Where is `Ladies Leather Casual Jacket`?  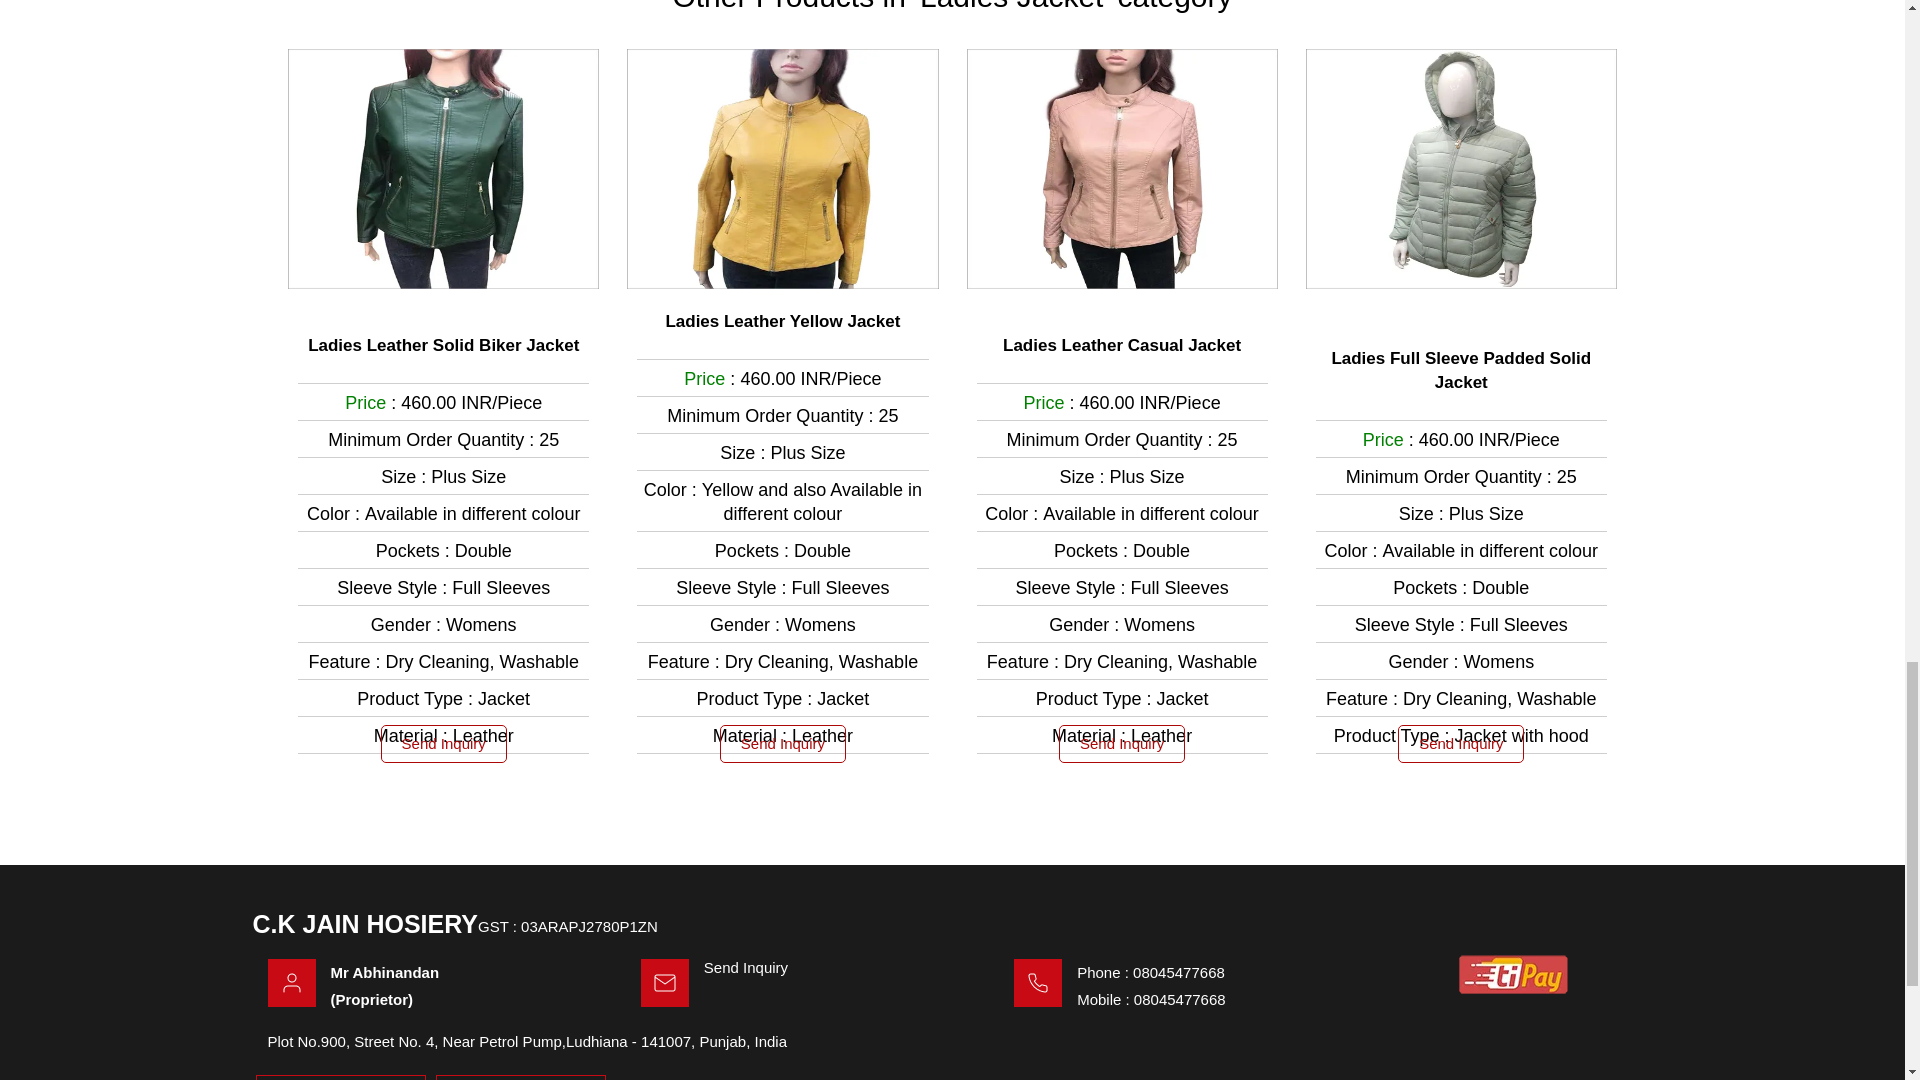
Ladies Leather Casual Jacket is located at coordinates (1121, 345).